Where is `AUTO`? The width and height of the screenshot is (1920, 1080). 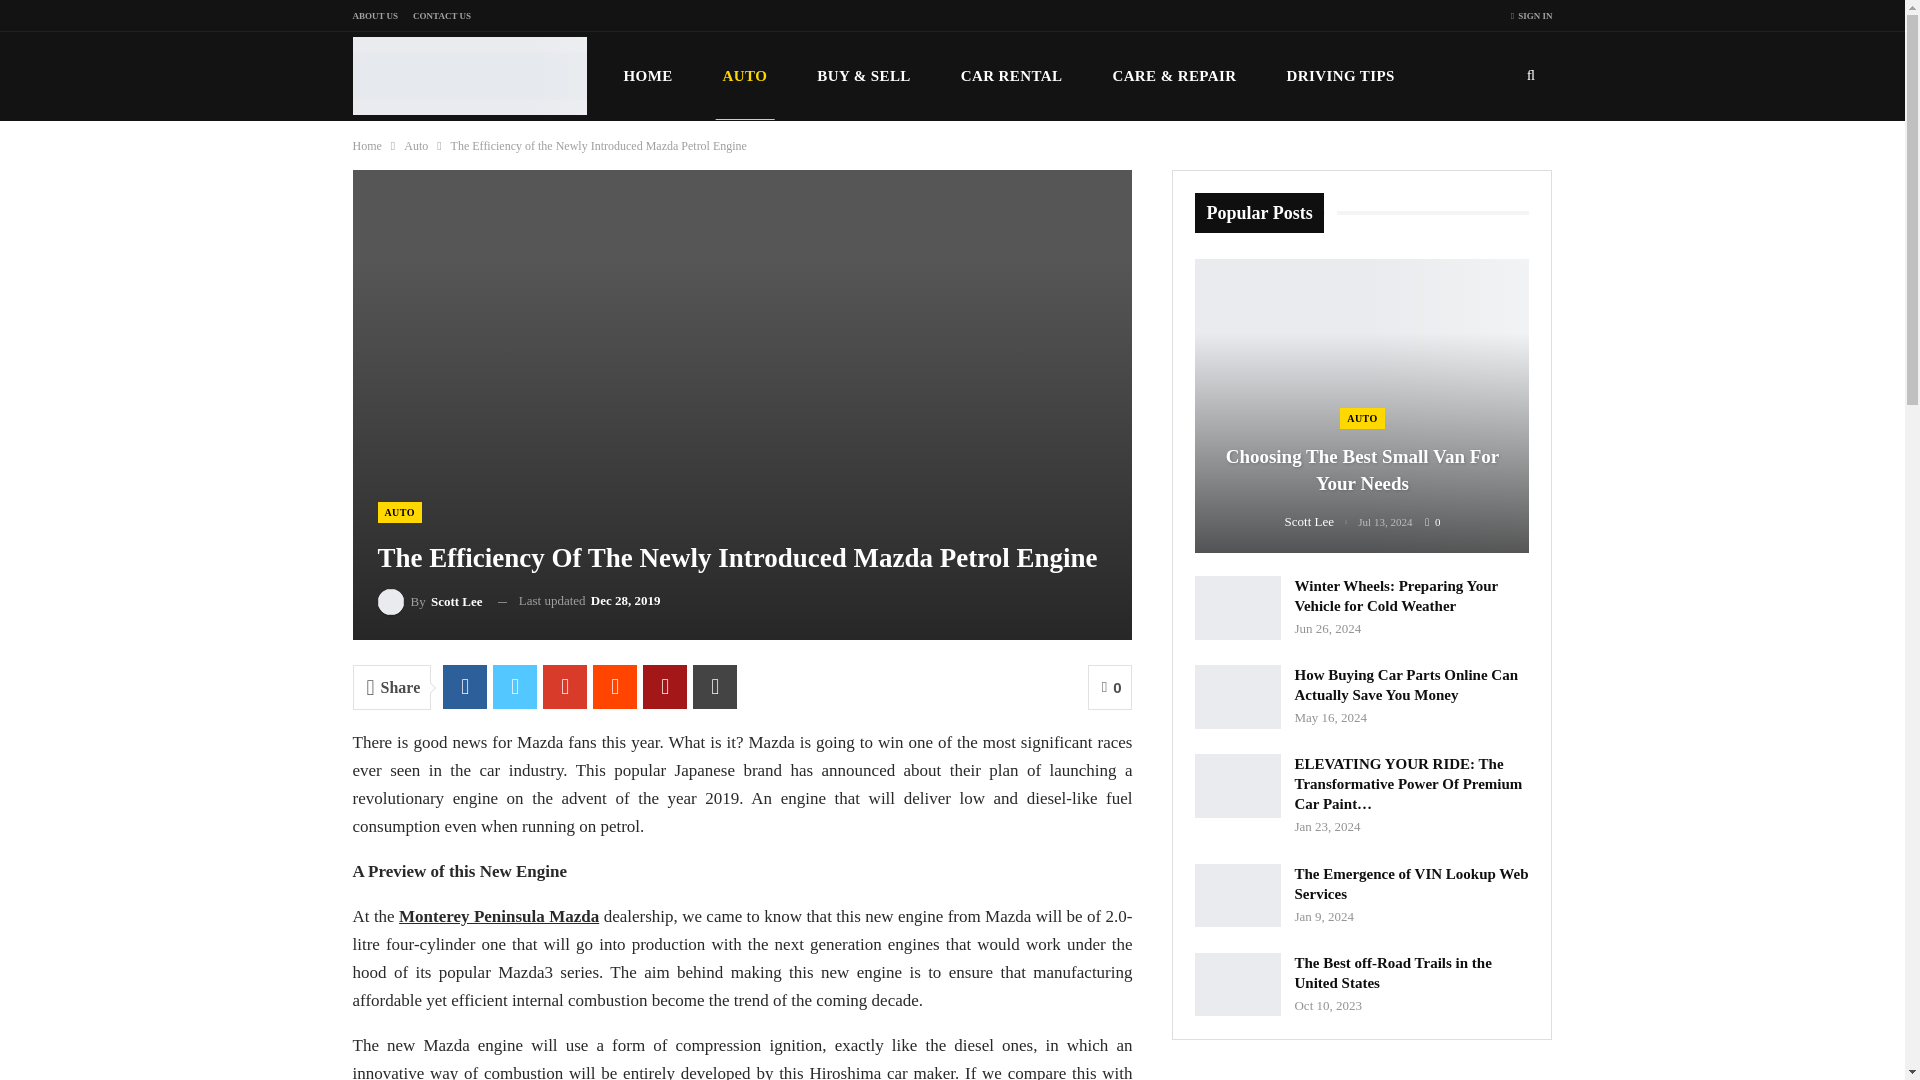 AUTO is located at coordinates (400, 512).